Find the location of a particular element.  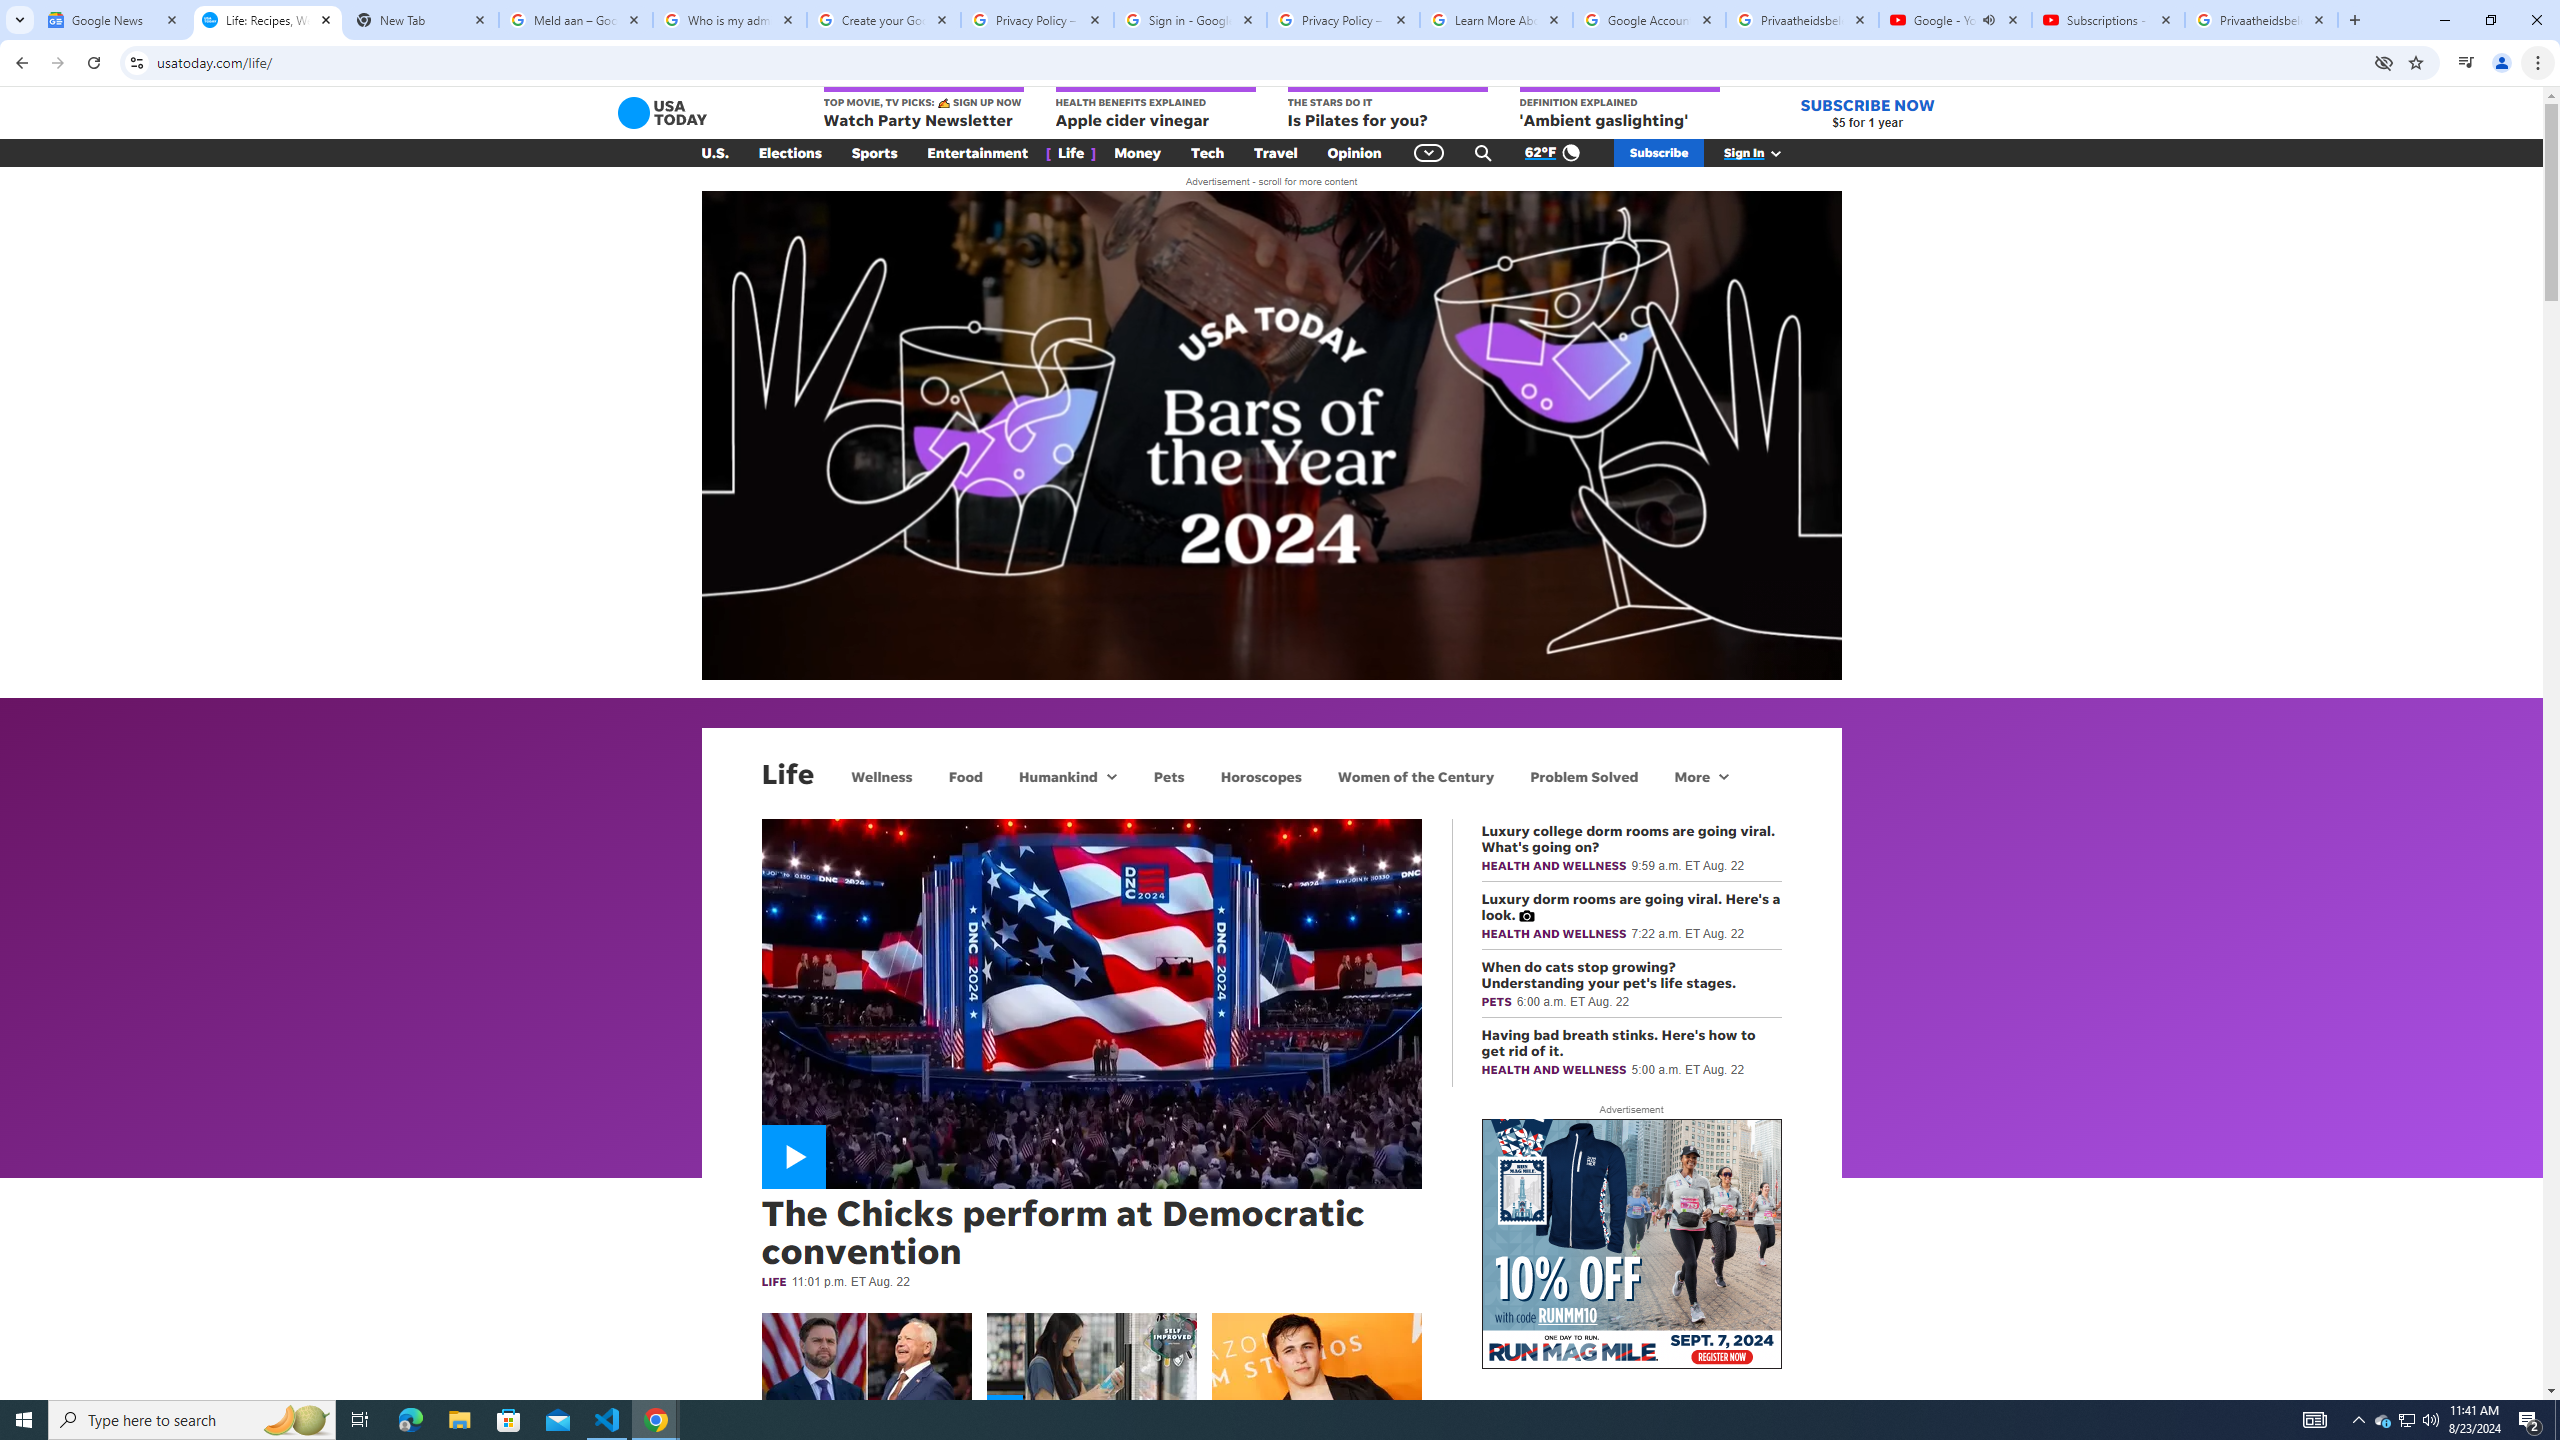

Life: Recipes, Wellness & Horoscopes - USA TODAY is located at coordinates (267, 20).